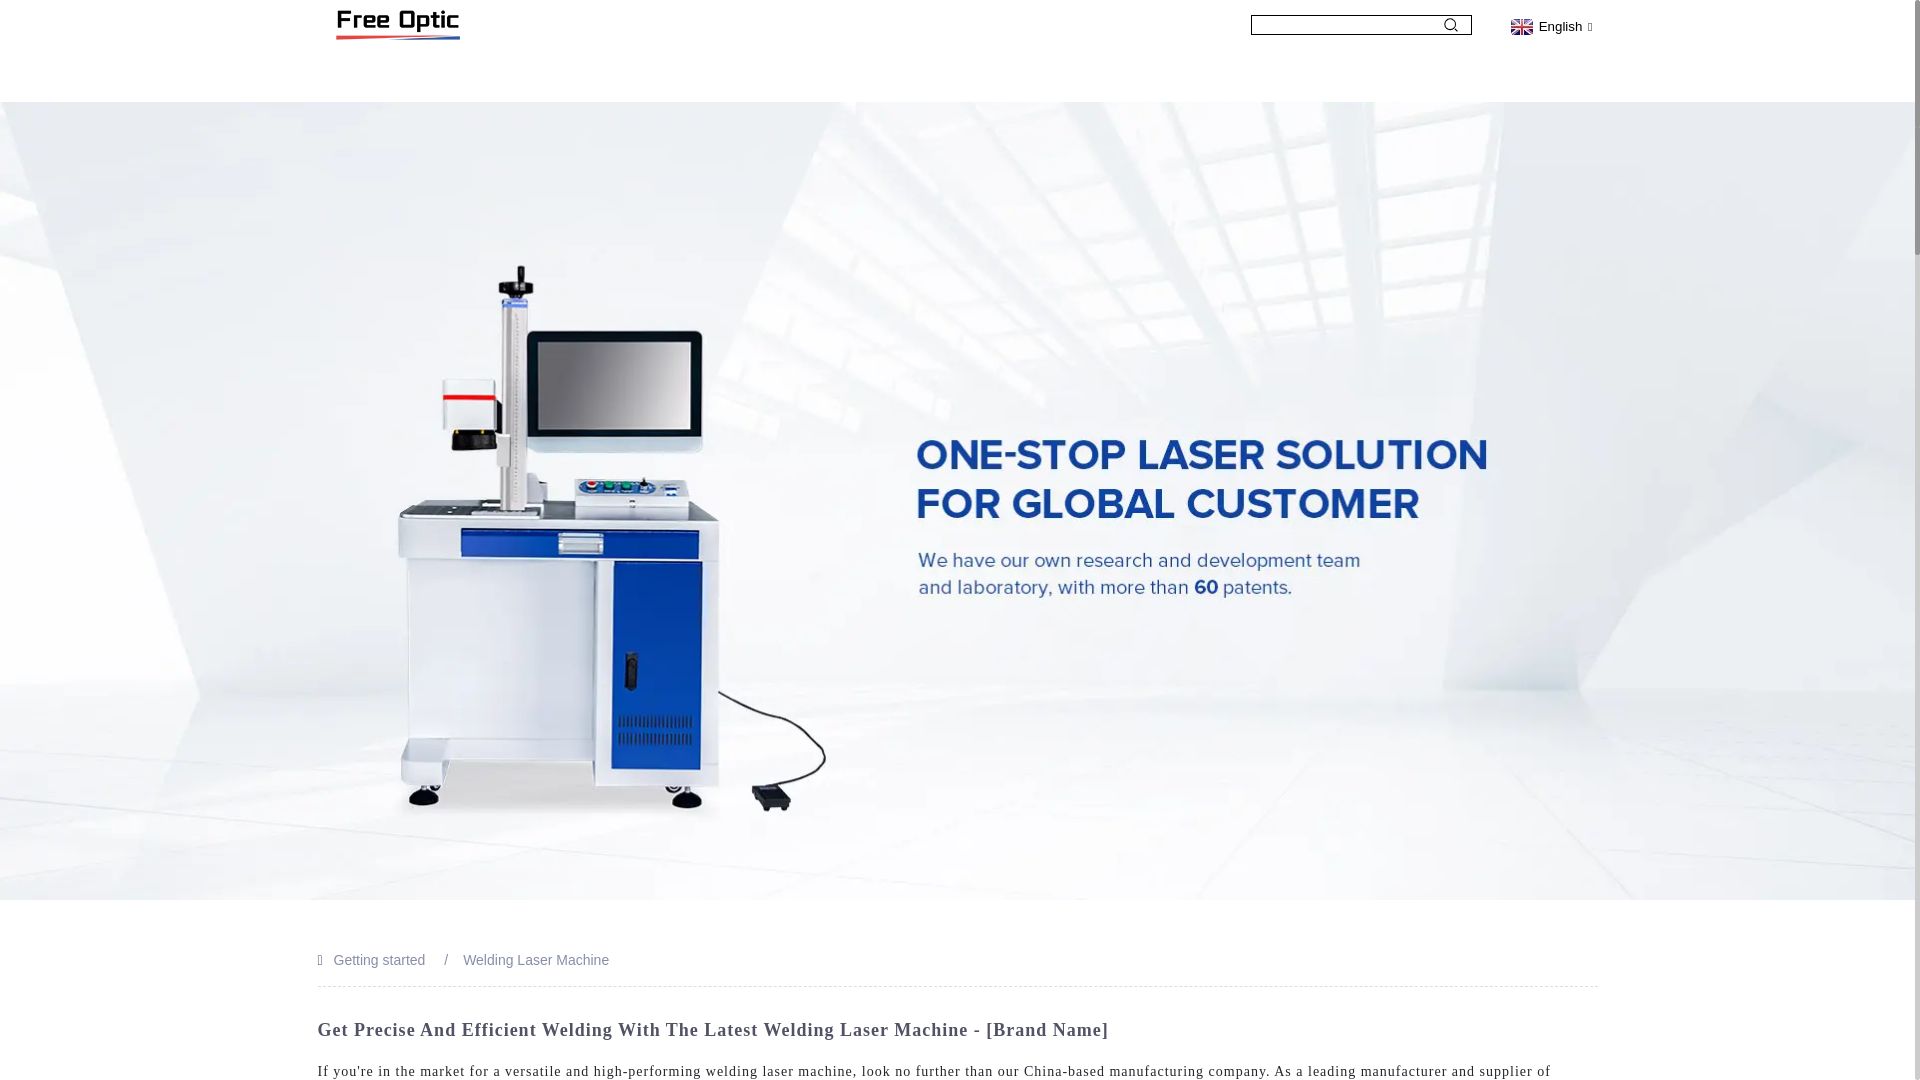  I want to click on English, so click(1549, 26).